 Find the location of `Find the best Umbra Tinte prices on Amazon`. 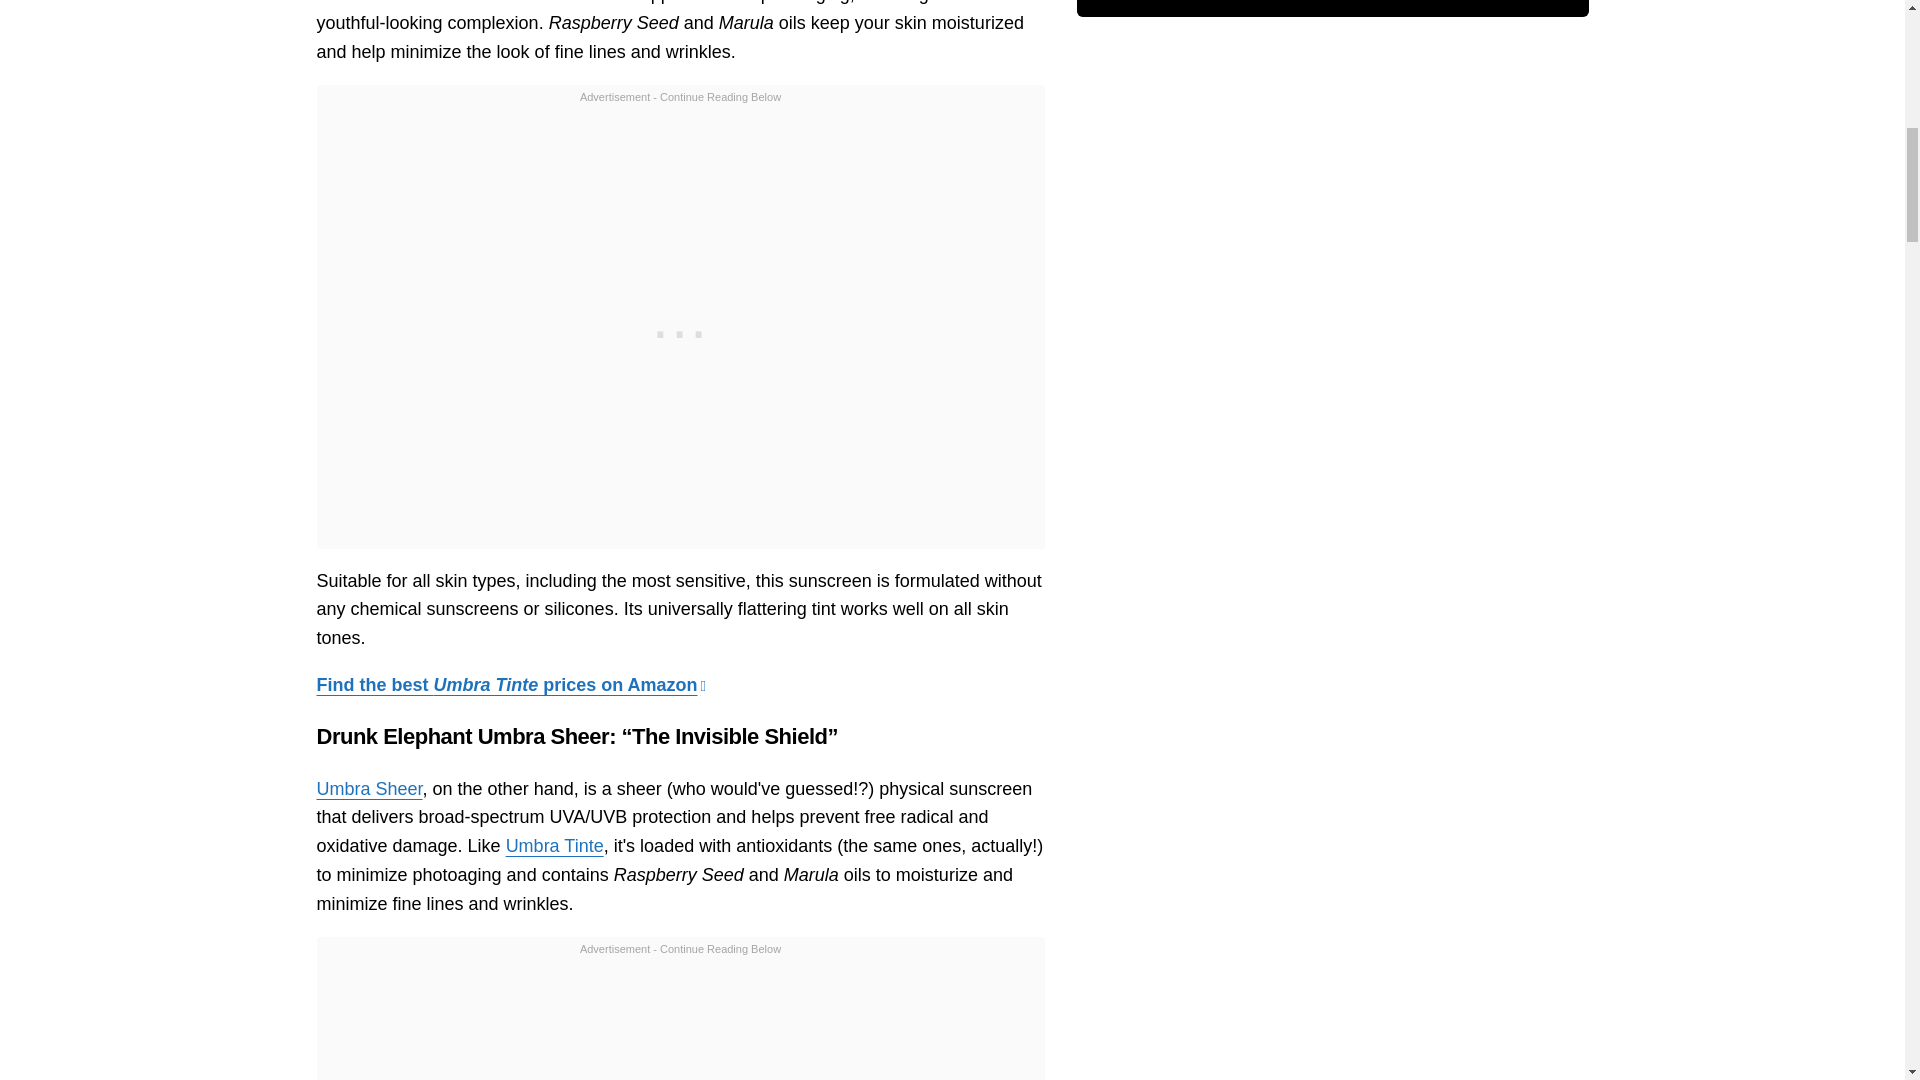

Find the best Umbra Tinte prices on Amazon is located at coordinates (511, 685).